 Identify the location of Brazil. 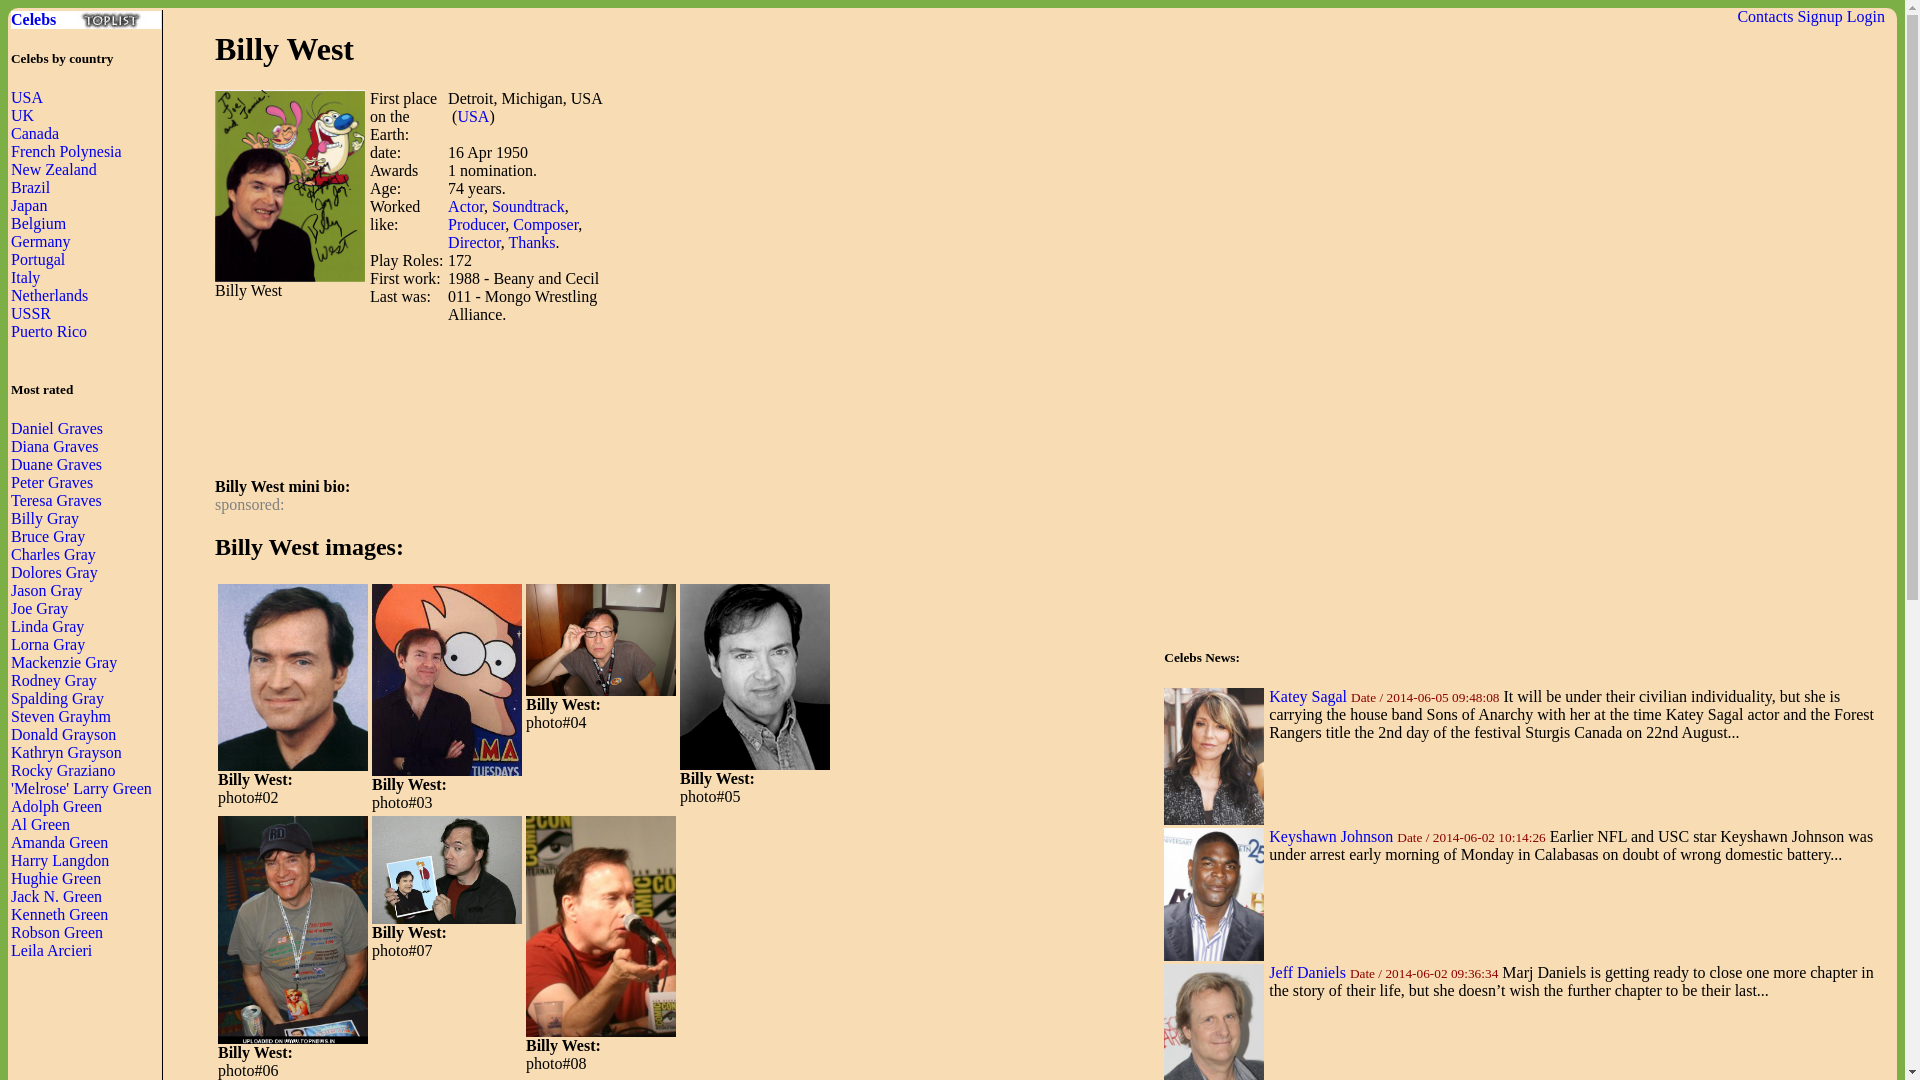
(30, 187).